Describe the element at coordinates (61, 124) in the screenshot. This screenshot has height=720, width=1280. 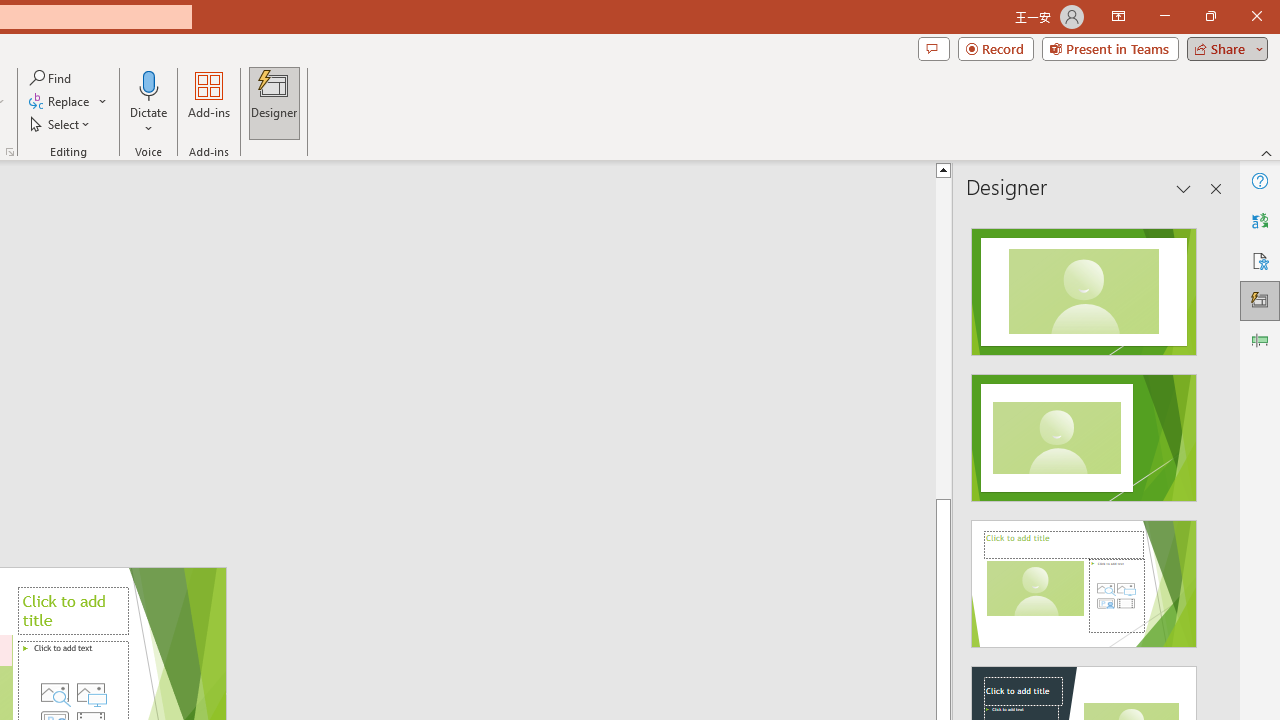
I see `Select` at that location.